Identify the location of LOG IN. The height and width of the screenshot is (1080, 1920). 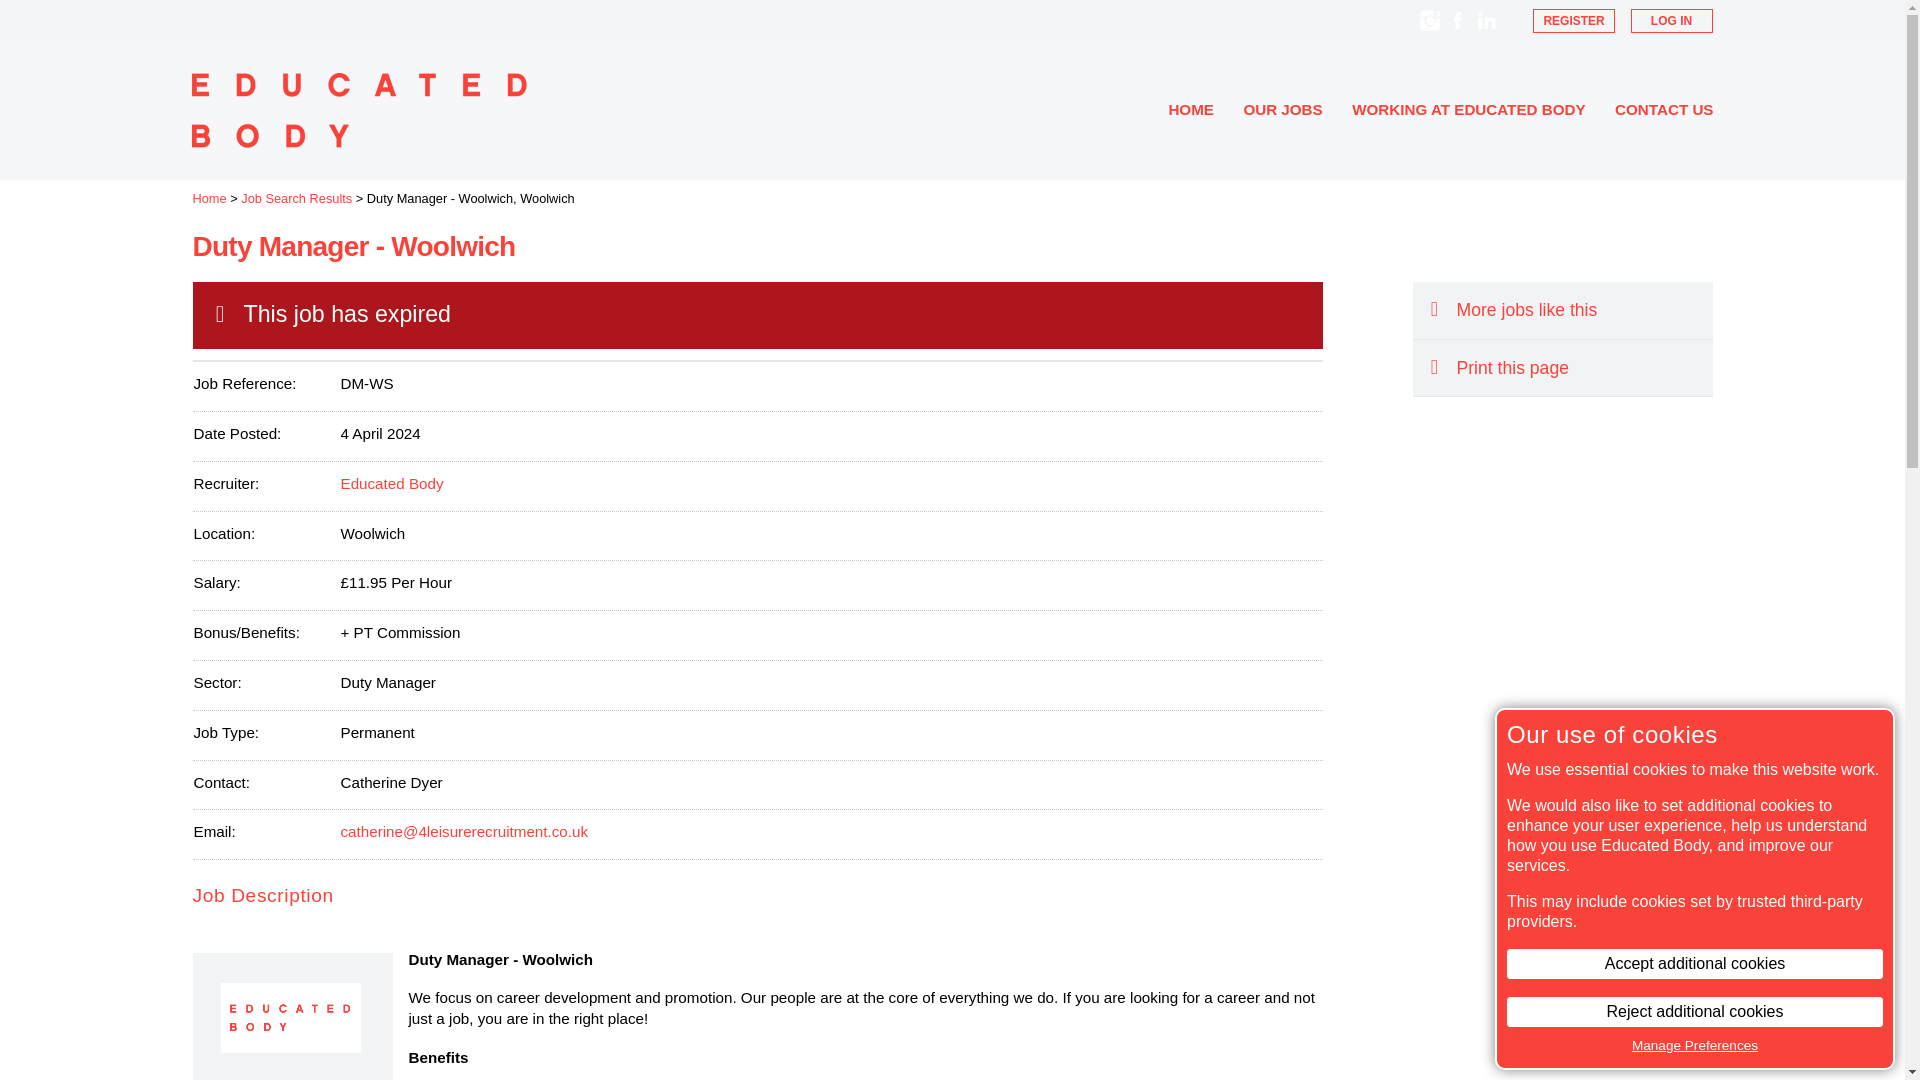
(1671, 20).